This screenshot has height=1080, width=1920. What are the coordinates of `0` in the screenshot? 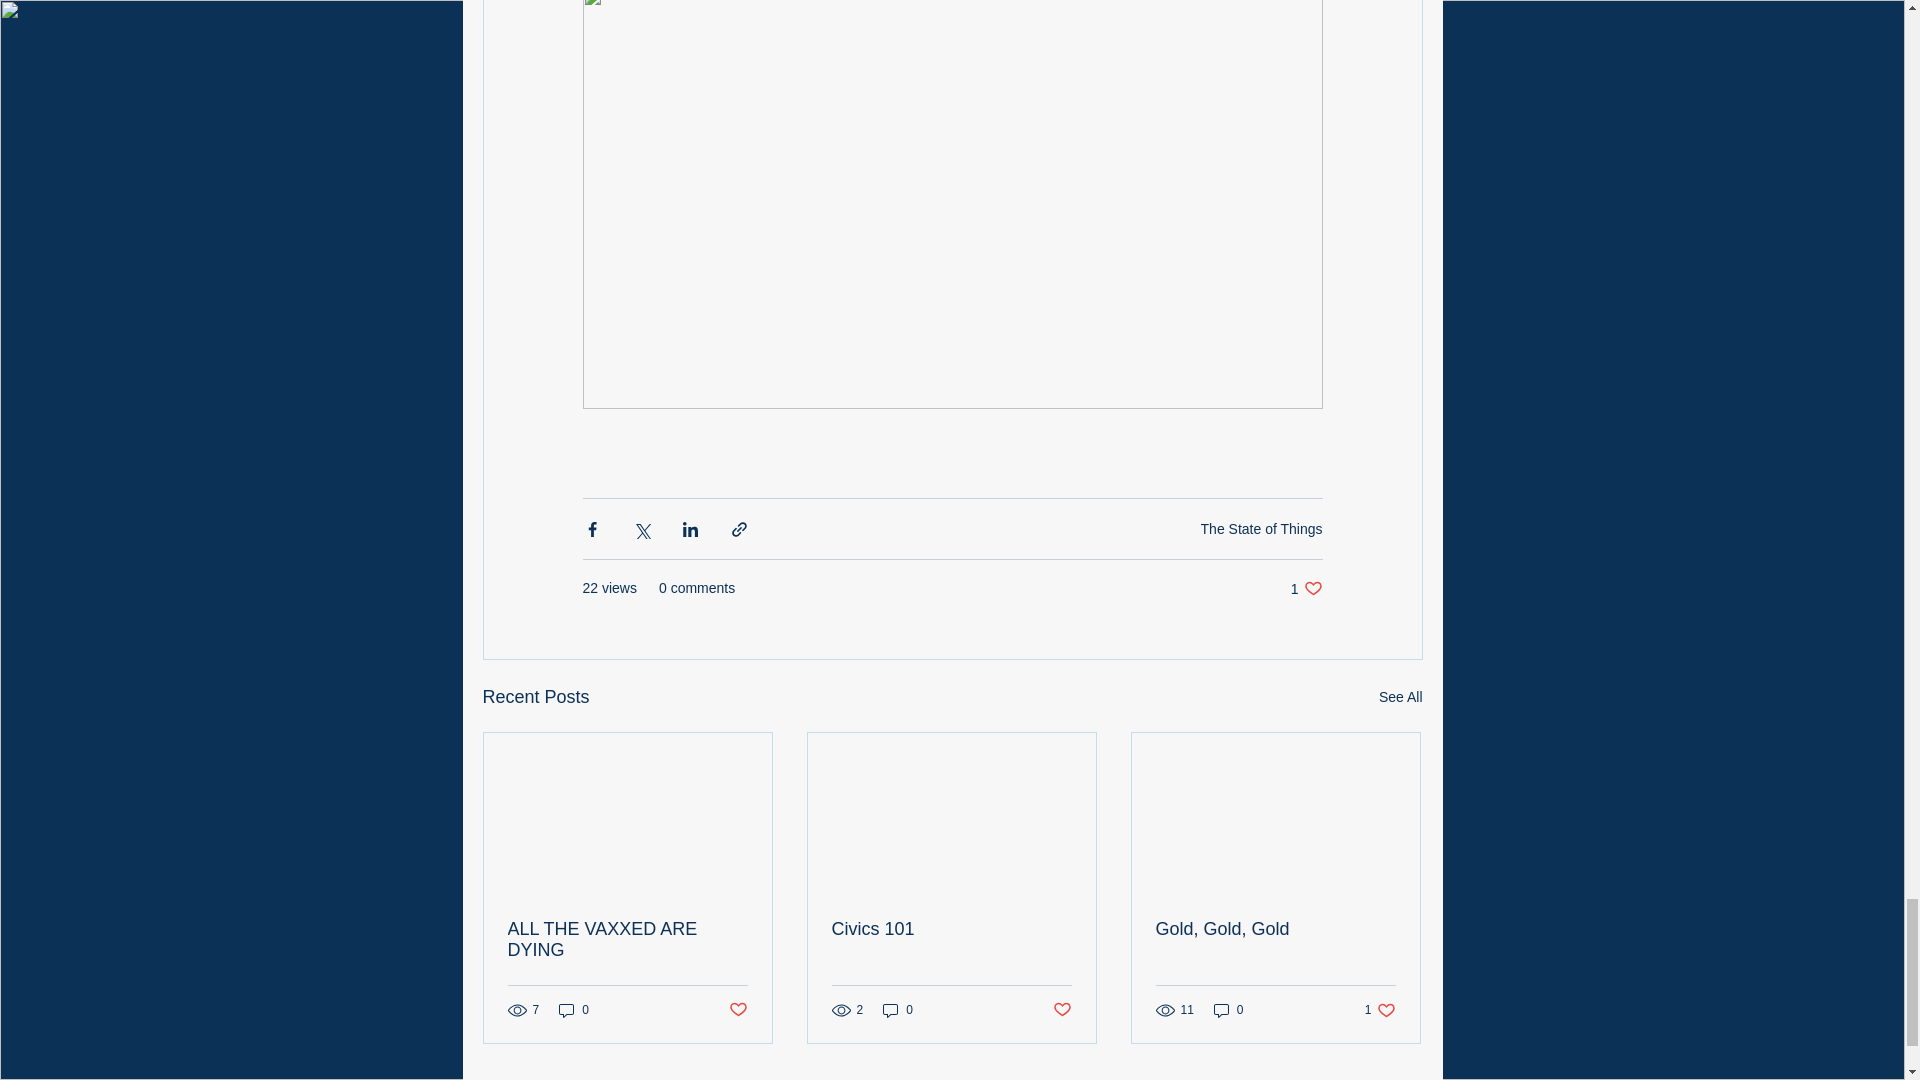 It's located at (1062, 1010).